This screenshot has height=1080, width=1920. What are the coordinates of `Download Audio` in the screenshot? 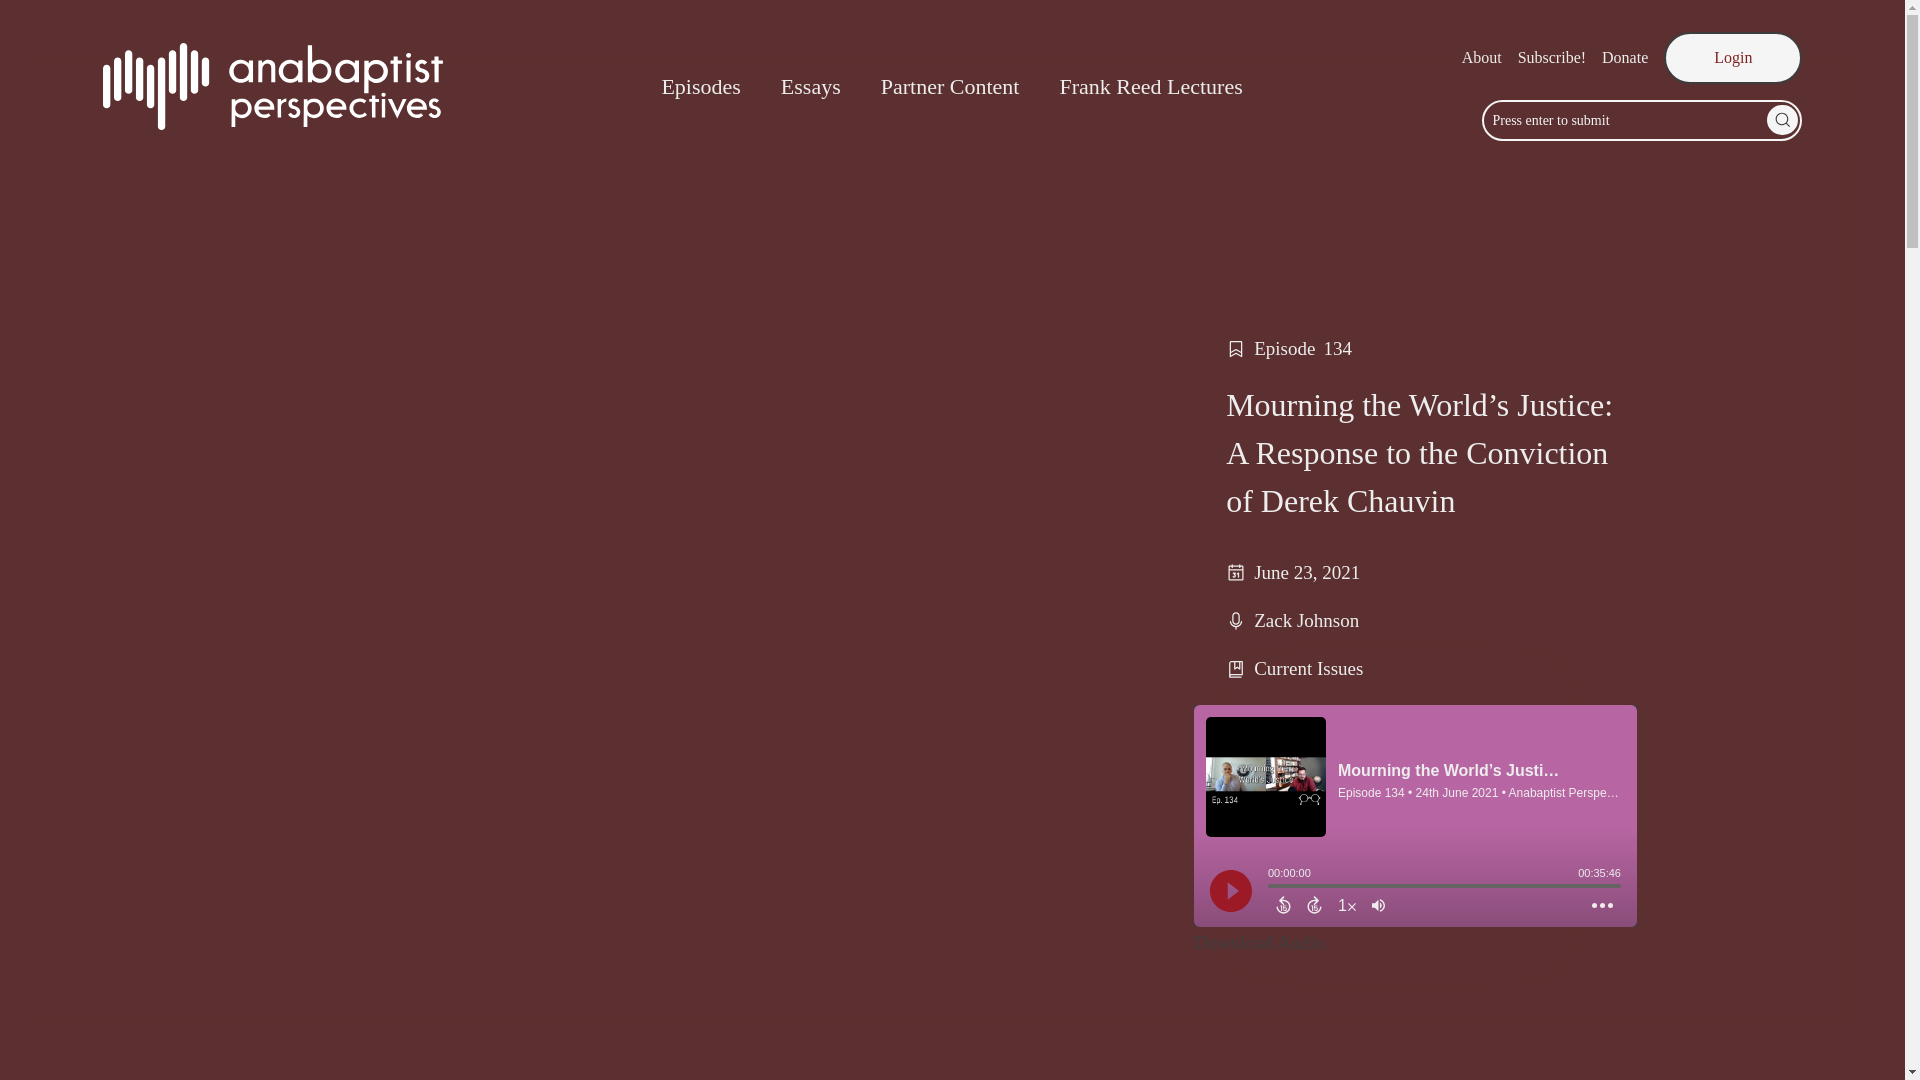 It's located at (1259, 942).